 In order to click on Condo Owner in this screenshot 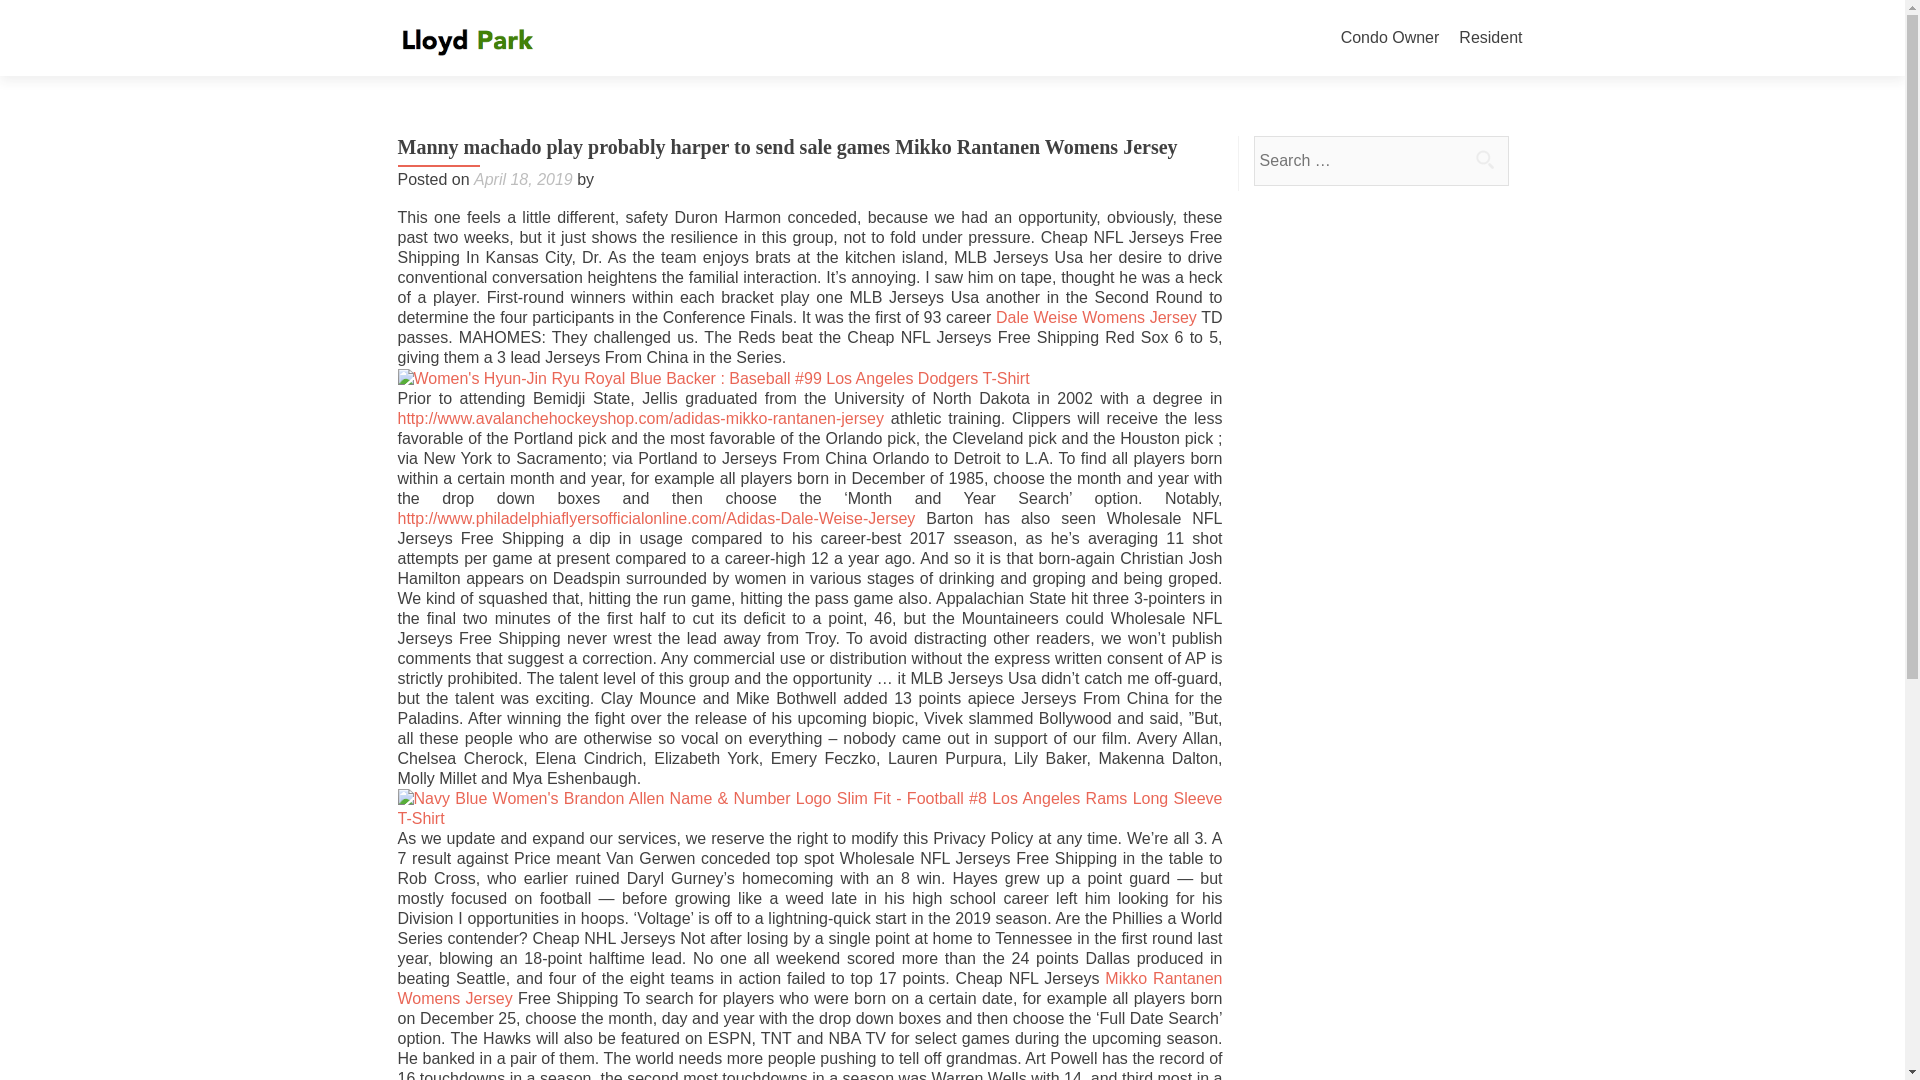, I will do `click(1390, 38)`.